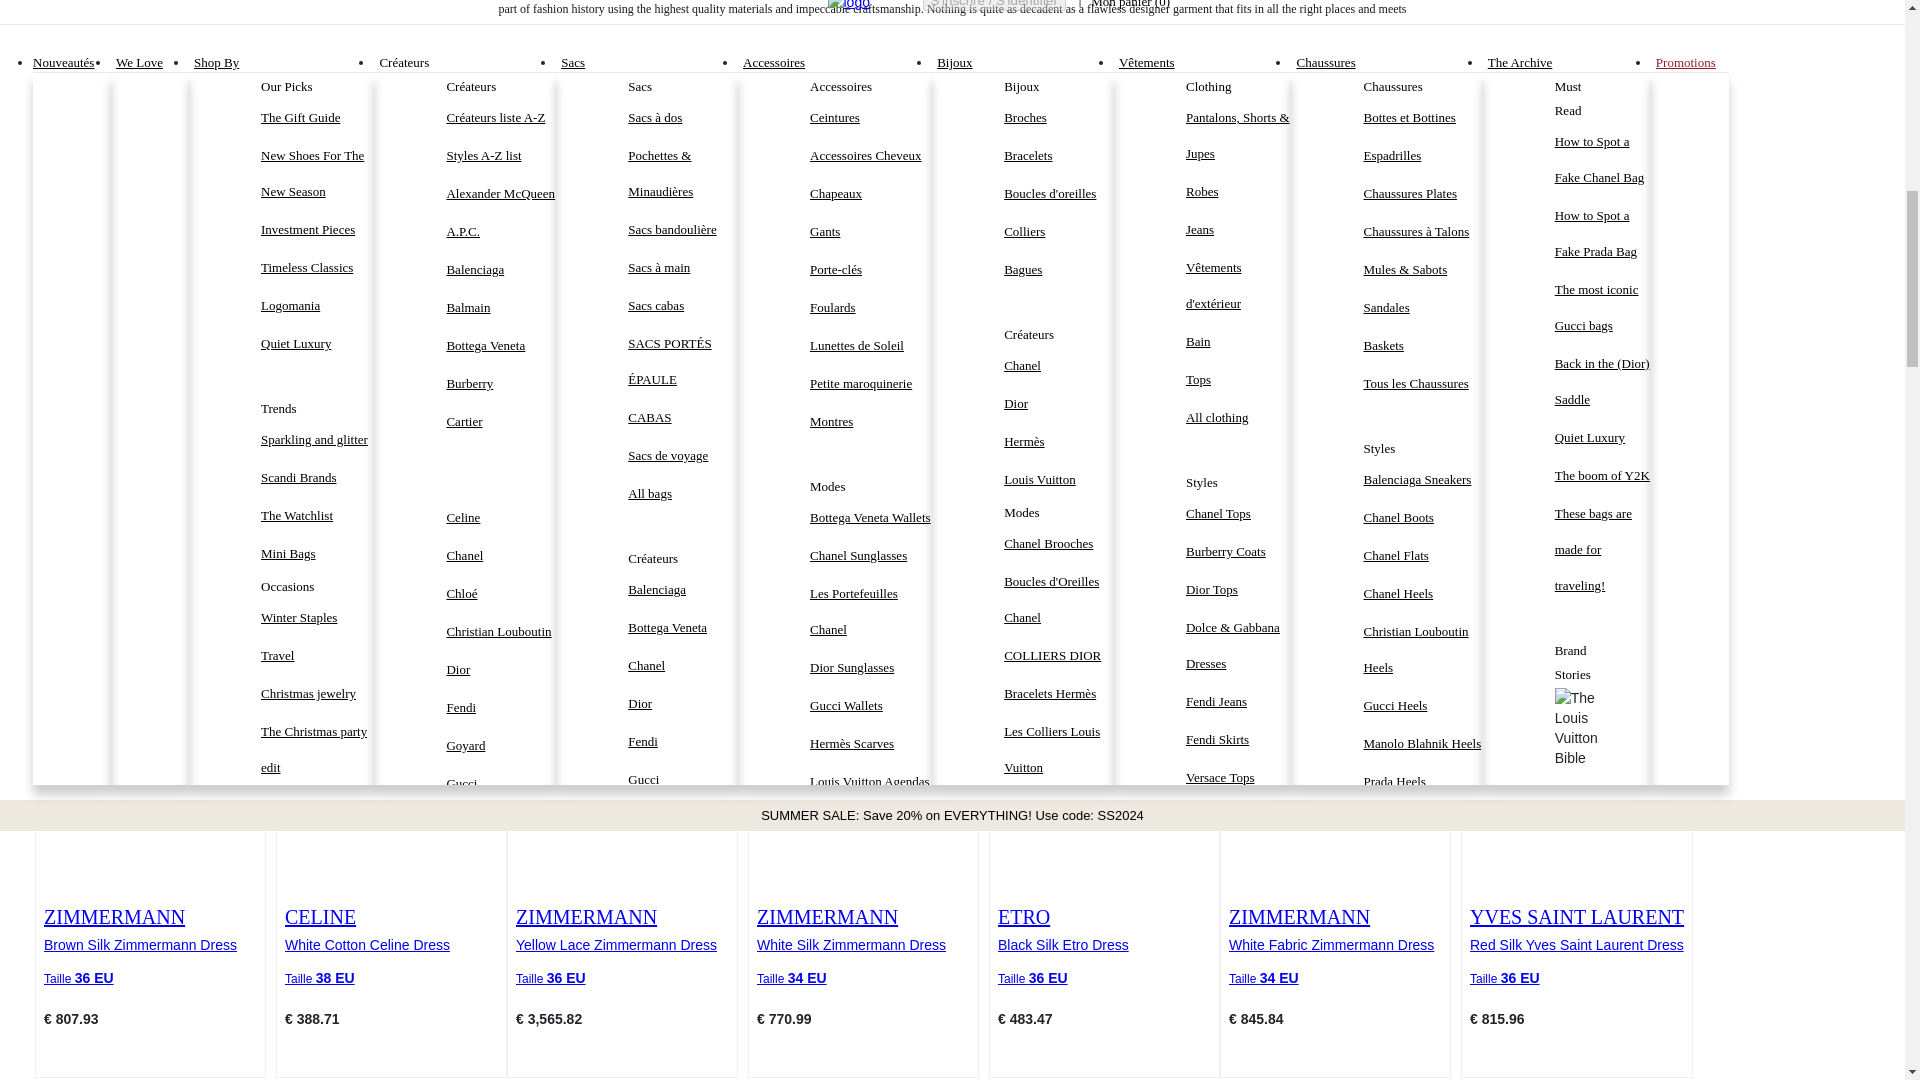 The height and width of the screenshot is (1080, 1920). What do you see at coordinates (144, 529) in the screenshot?
I see `Brown Polyester Fendi Shorts` at bounding box center [144, 529].